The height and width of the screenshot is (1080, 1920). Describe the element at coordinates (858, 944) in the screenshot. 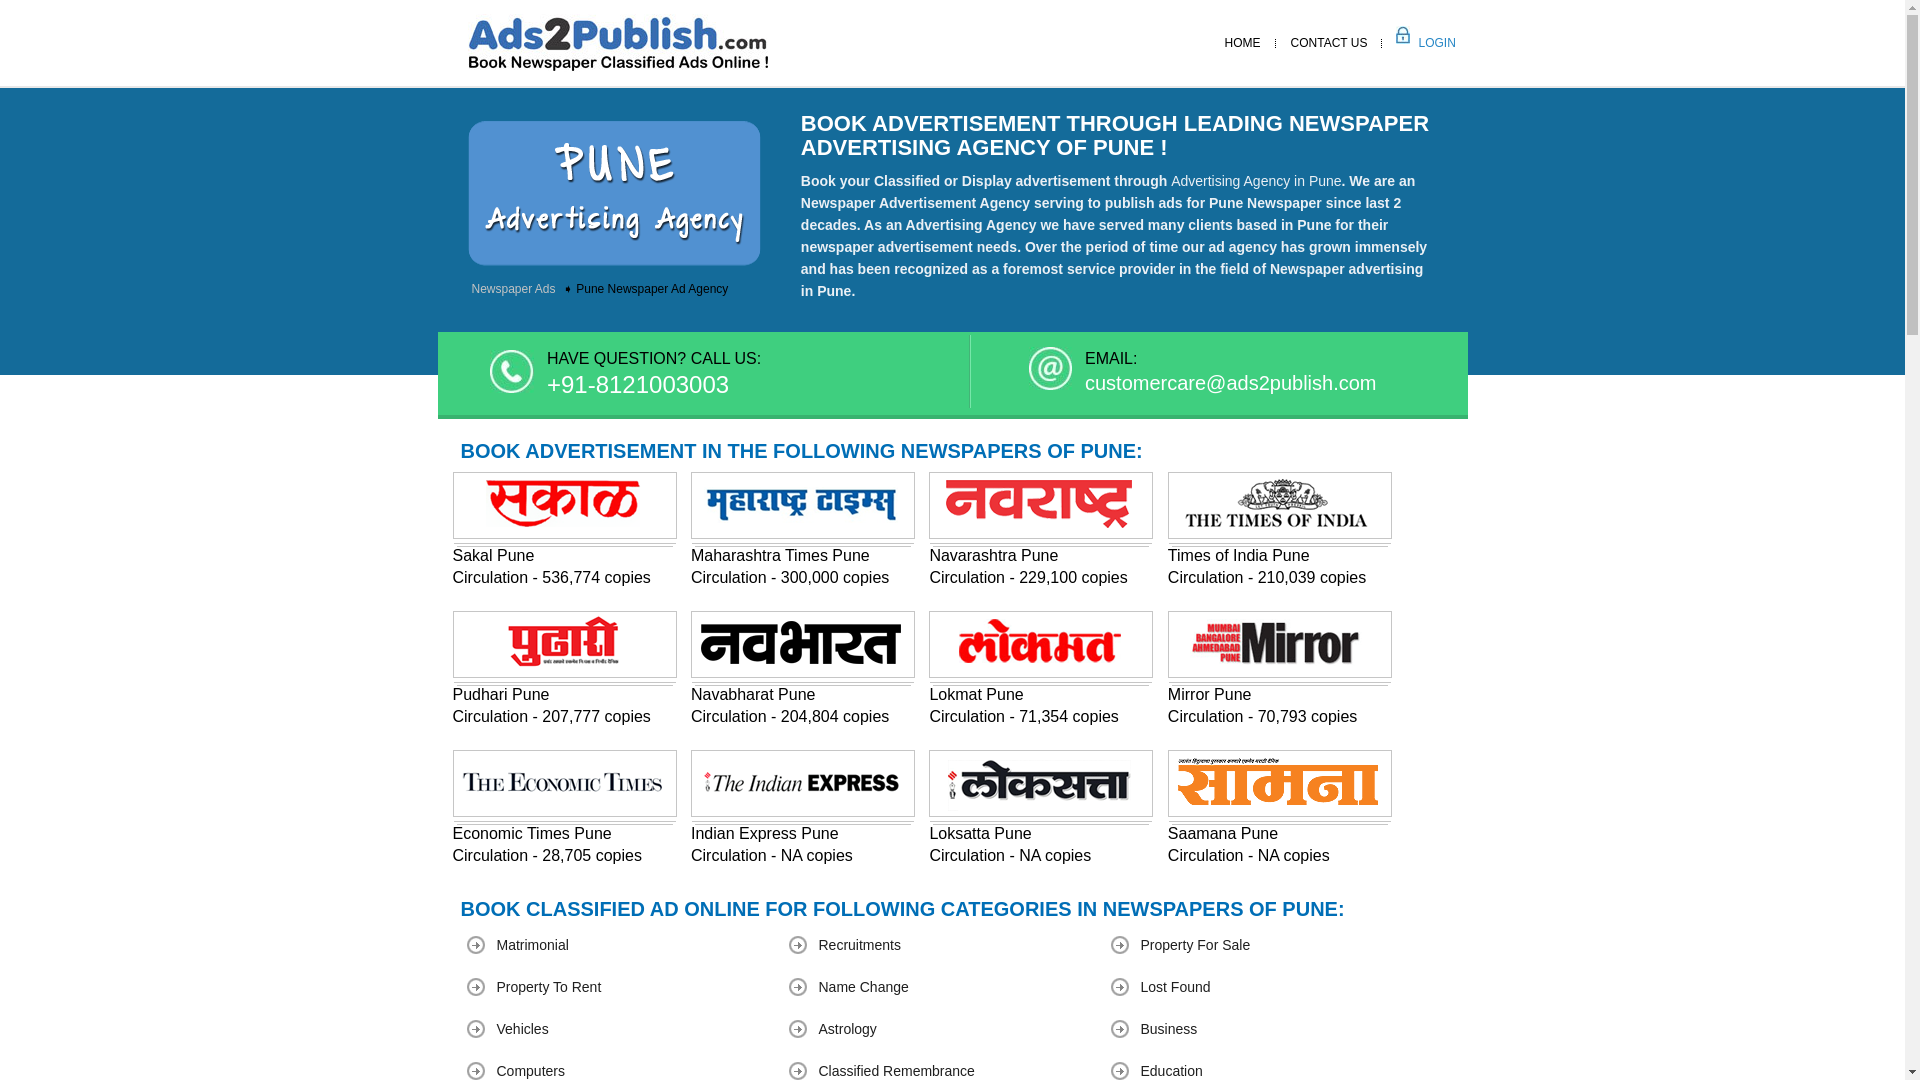

I see `Recruitments` at that location.